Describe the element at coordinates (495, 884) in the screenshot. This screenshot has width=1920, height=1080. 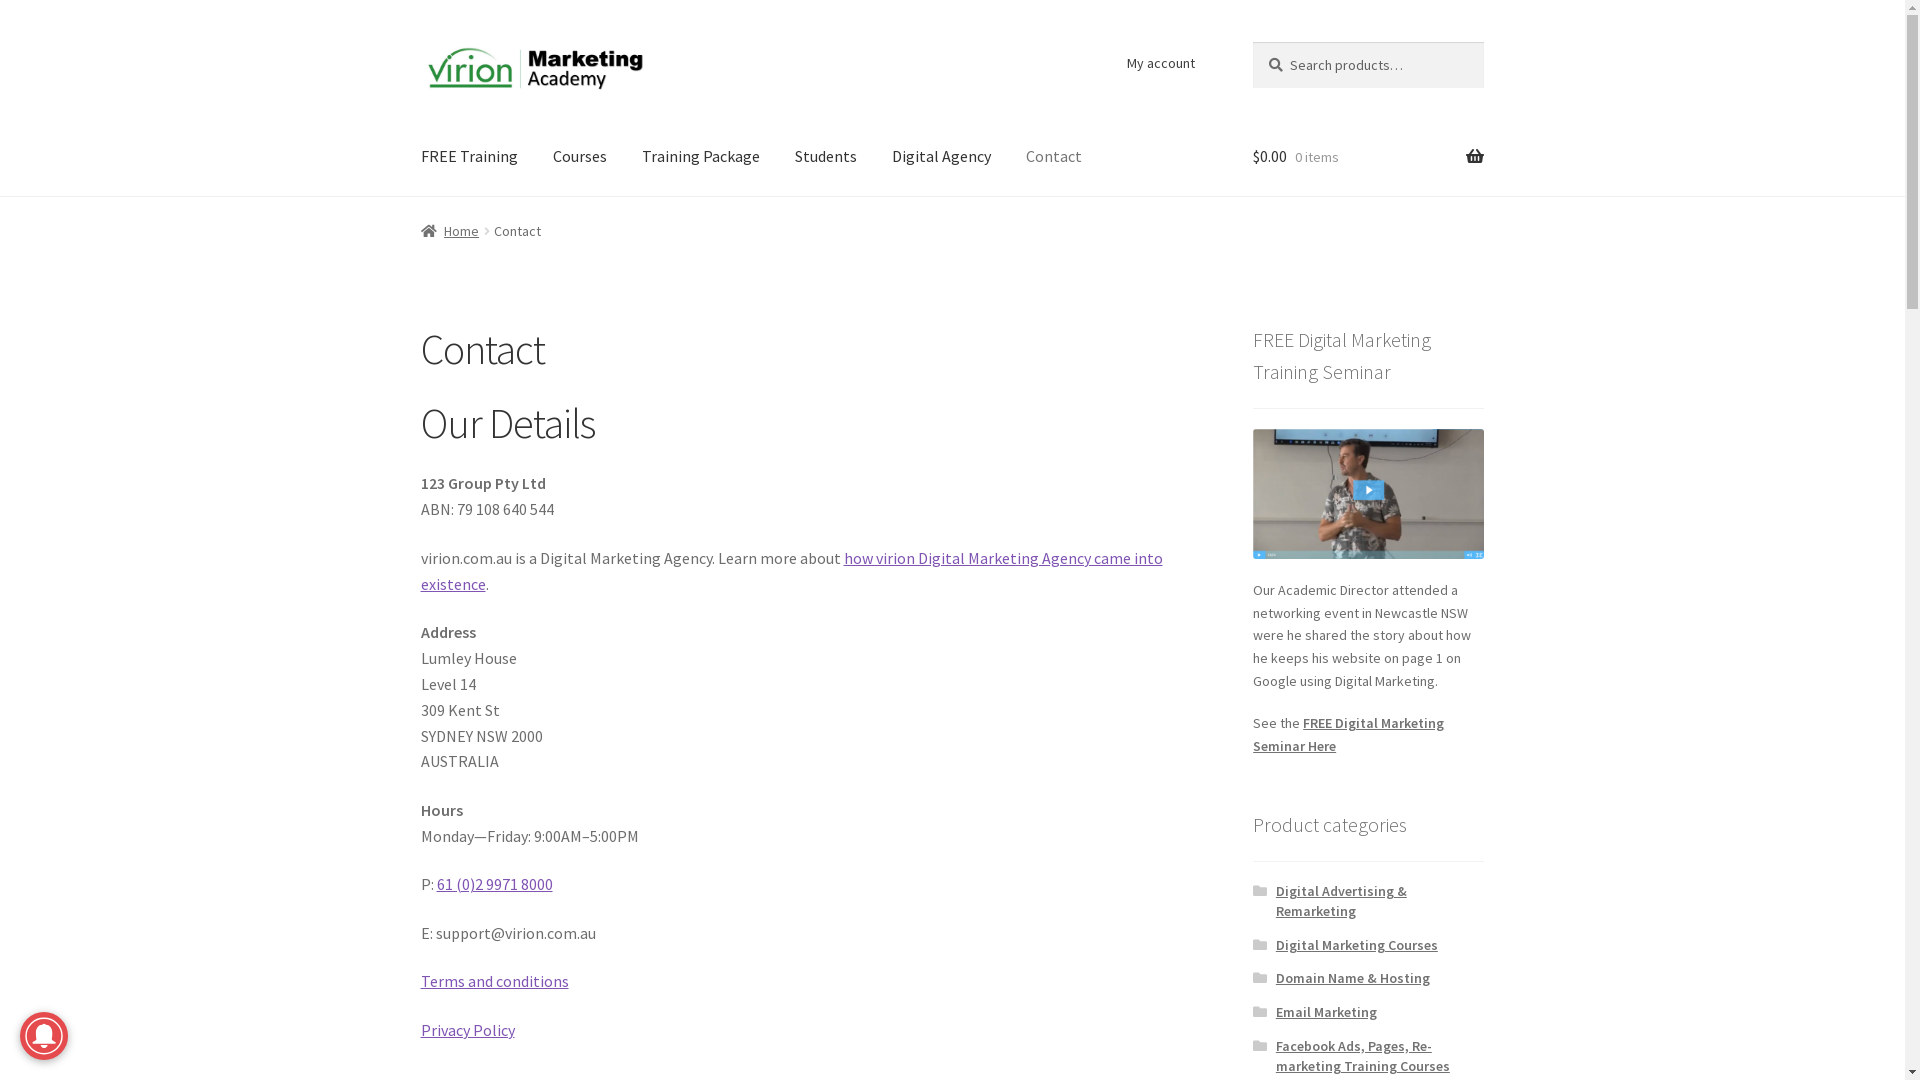
I see `61 (0)2 9971 8000` at that location.